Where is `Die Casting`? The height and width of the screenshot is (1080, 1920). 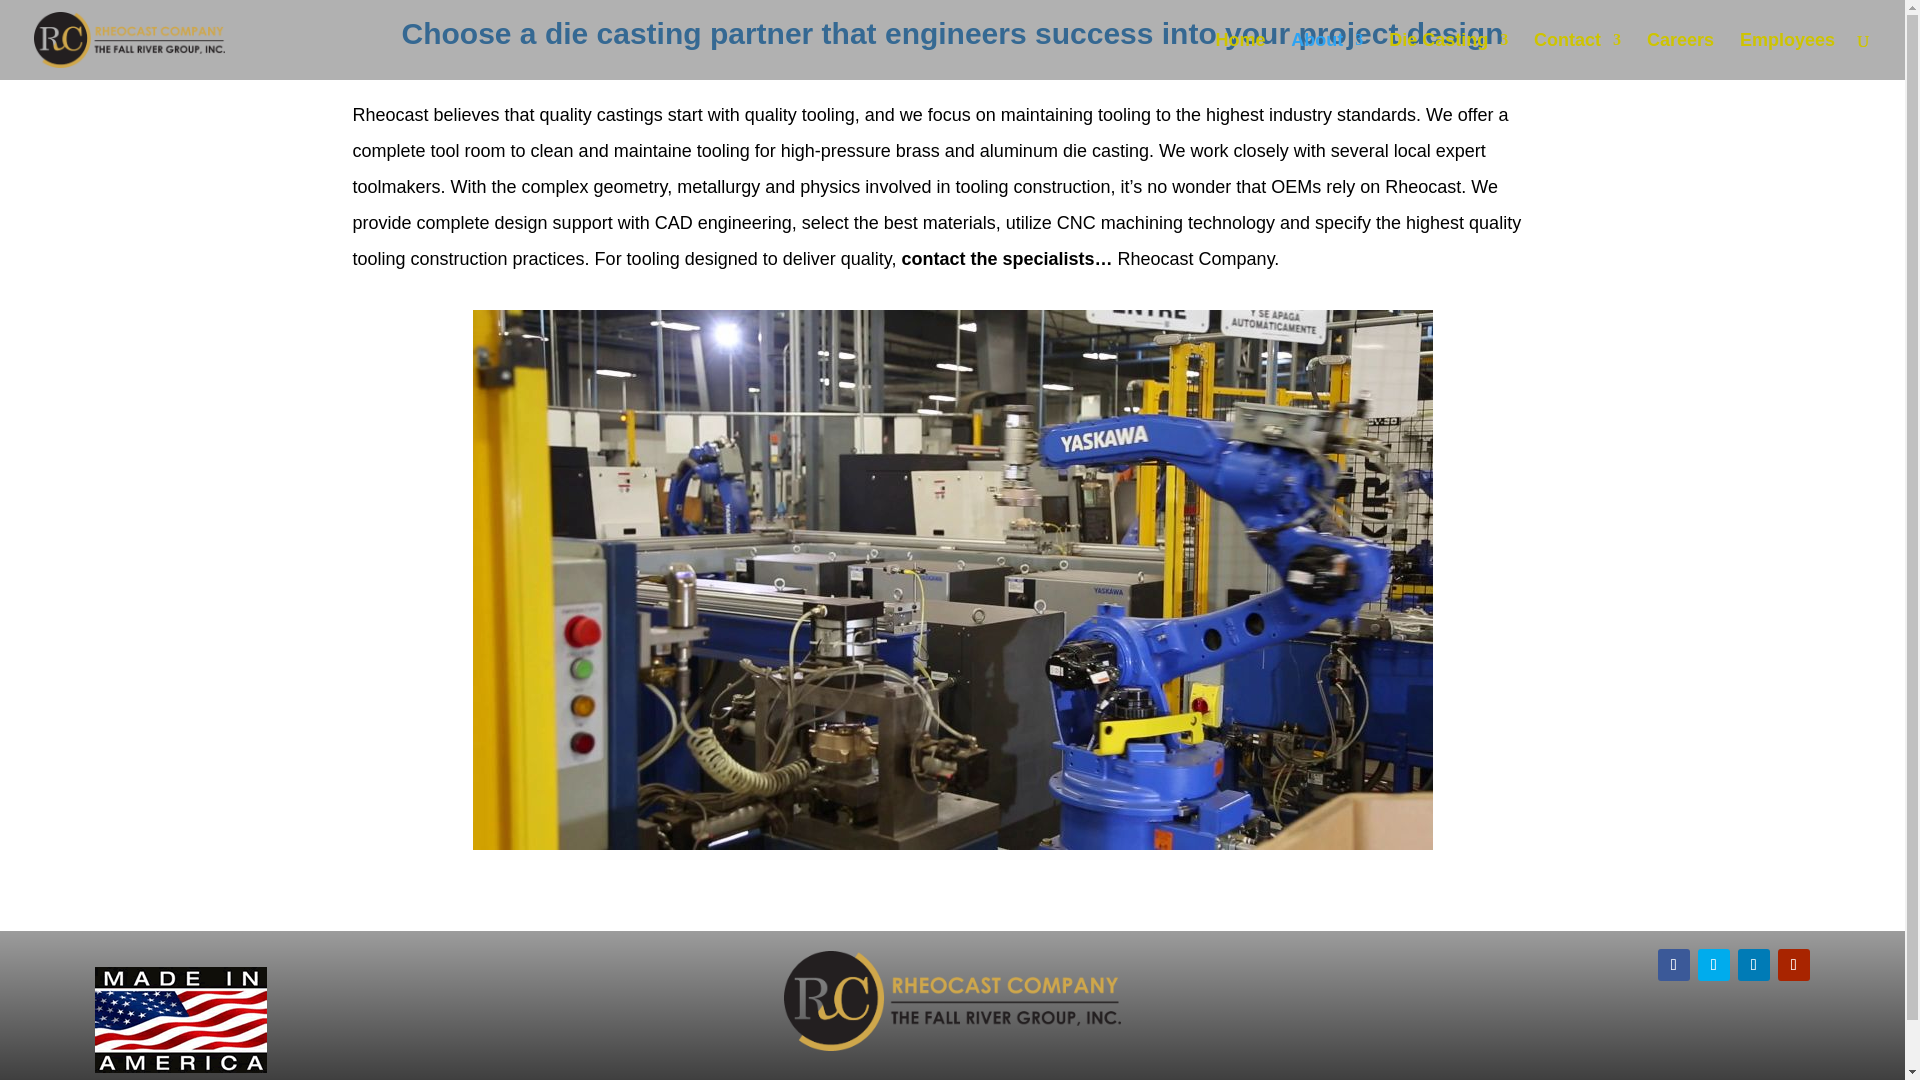
Die Casting is located at coordinates (1448, 56).